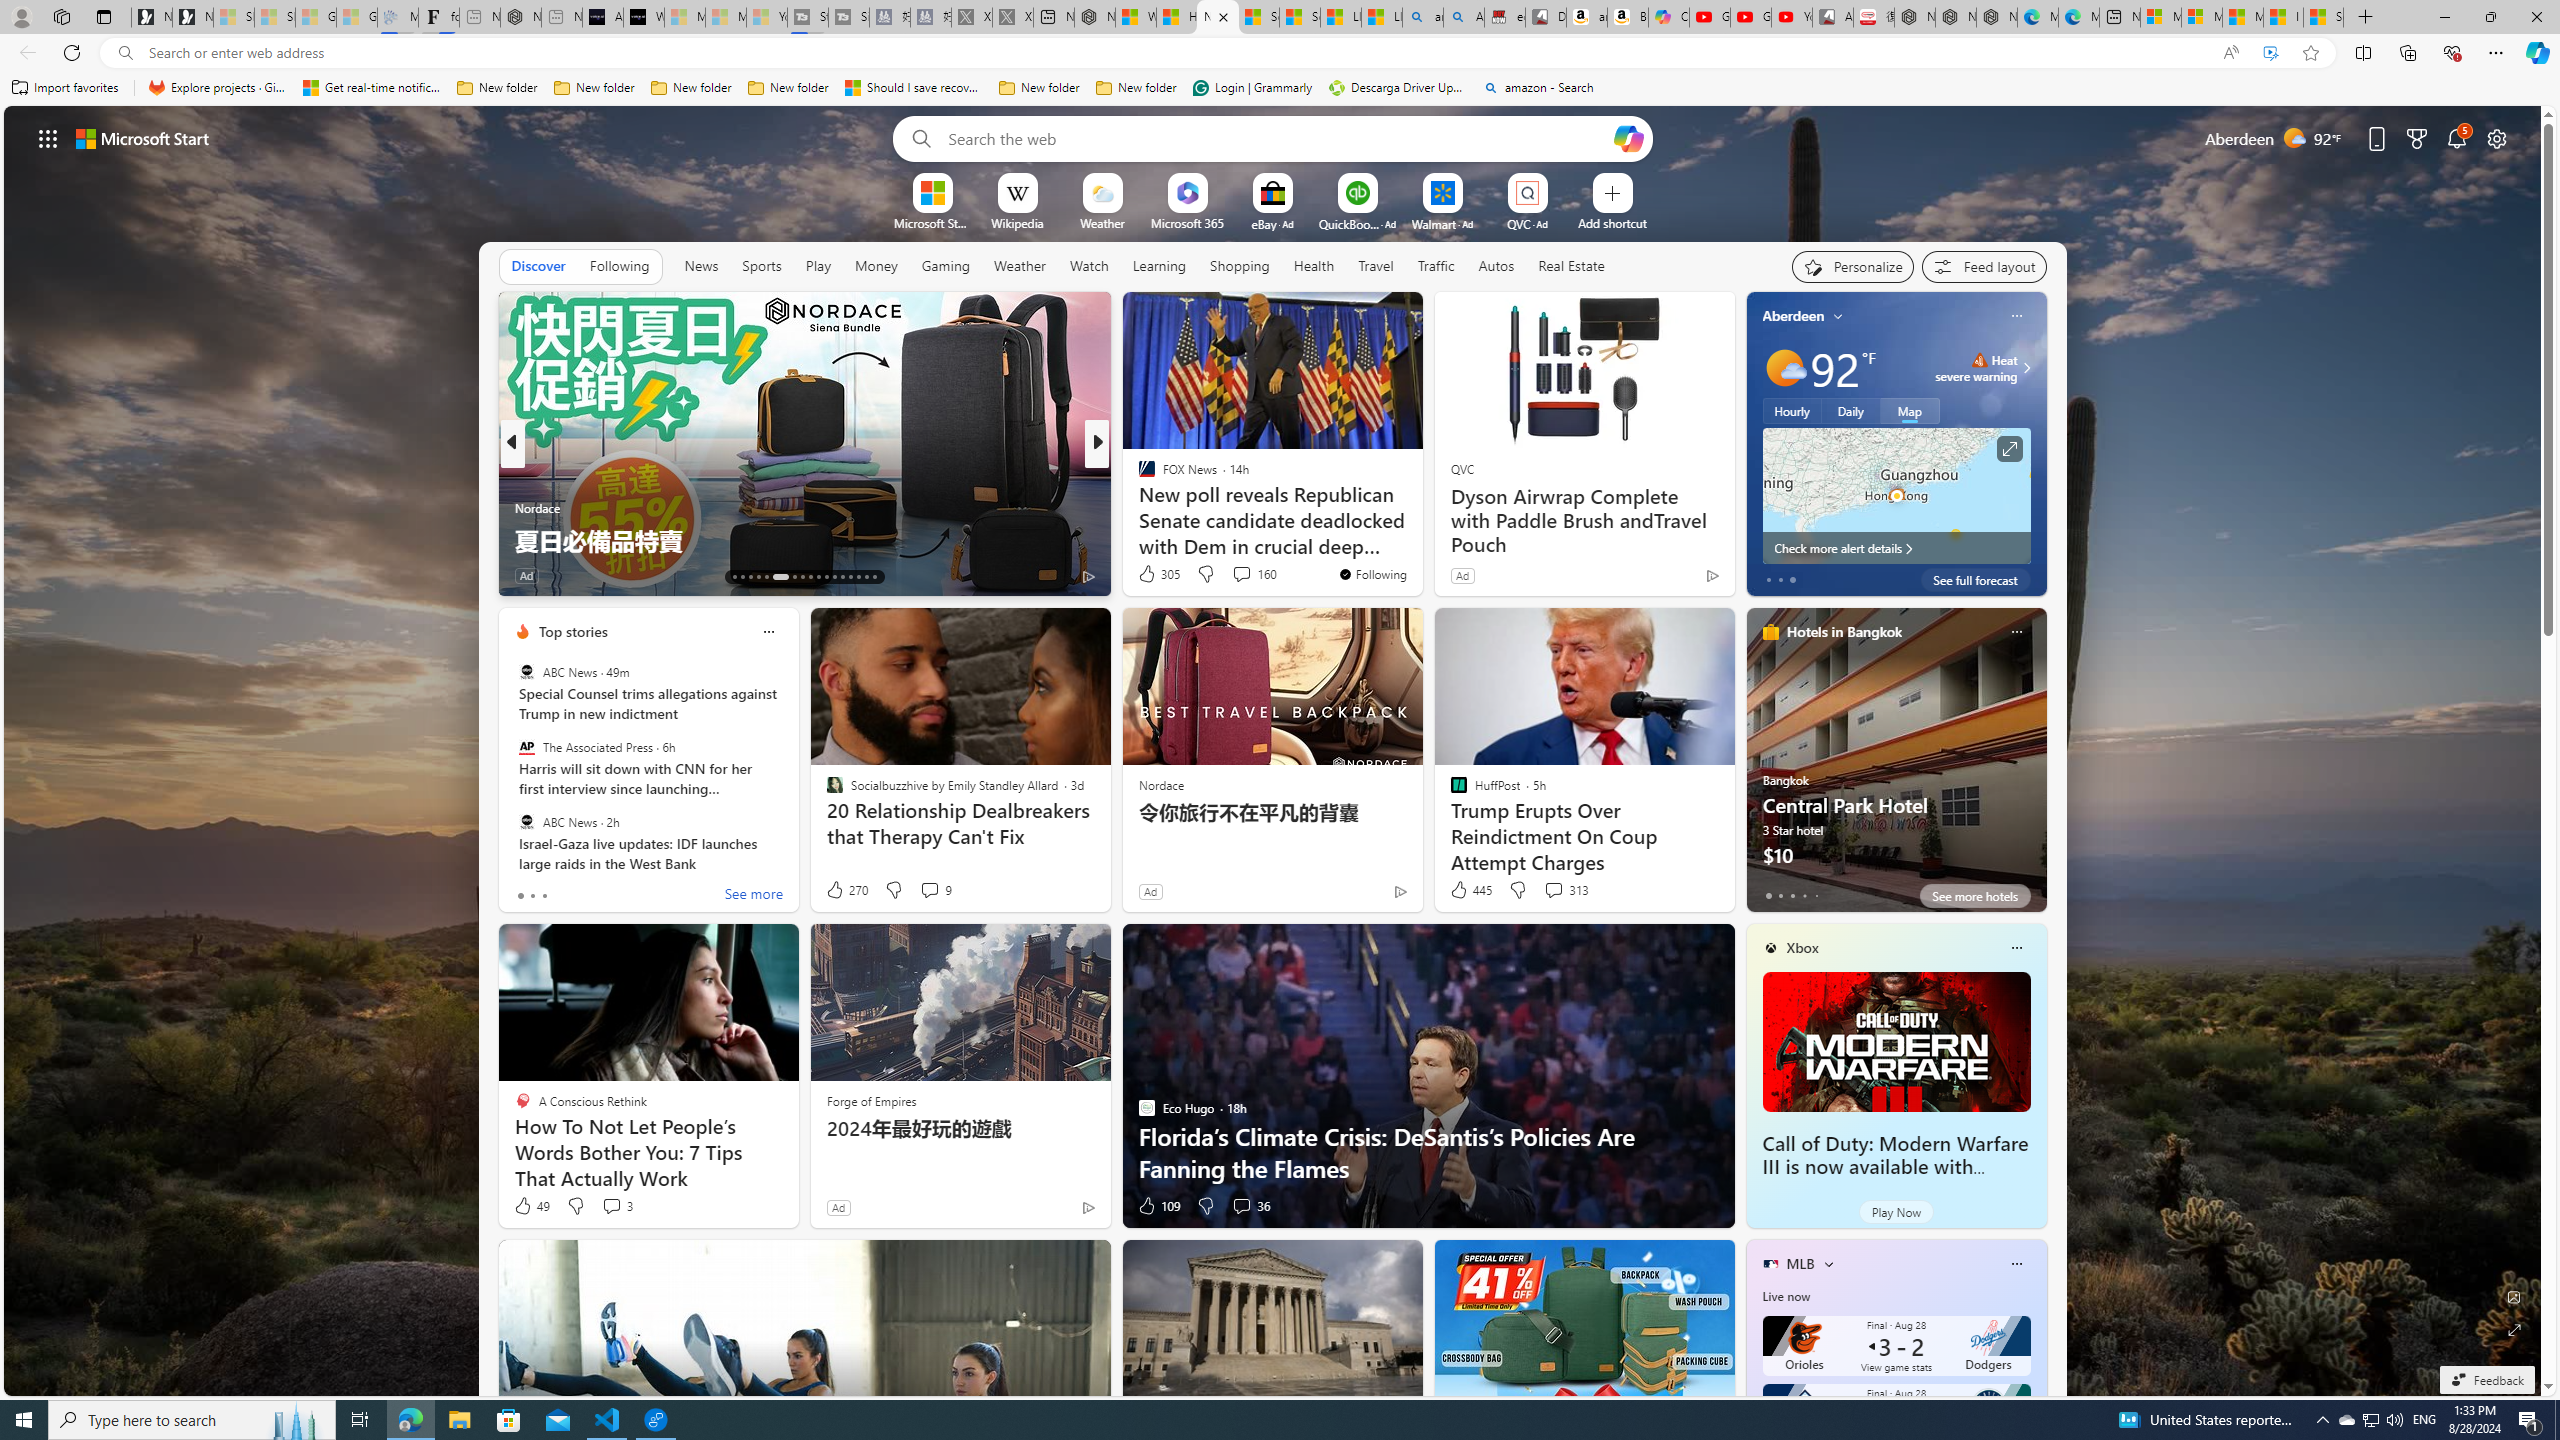  Describe the element at coordinates (1768, 895) in the screenshot. I see `tab-0` at that location.